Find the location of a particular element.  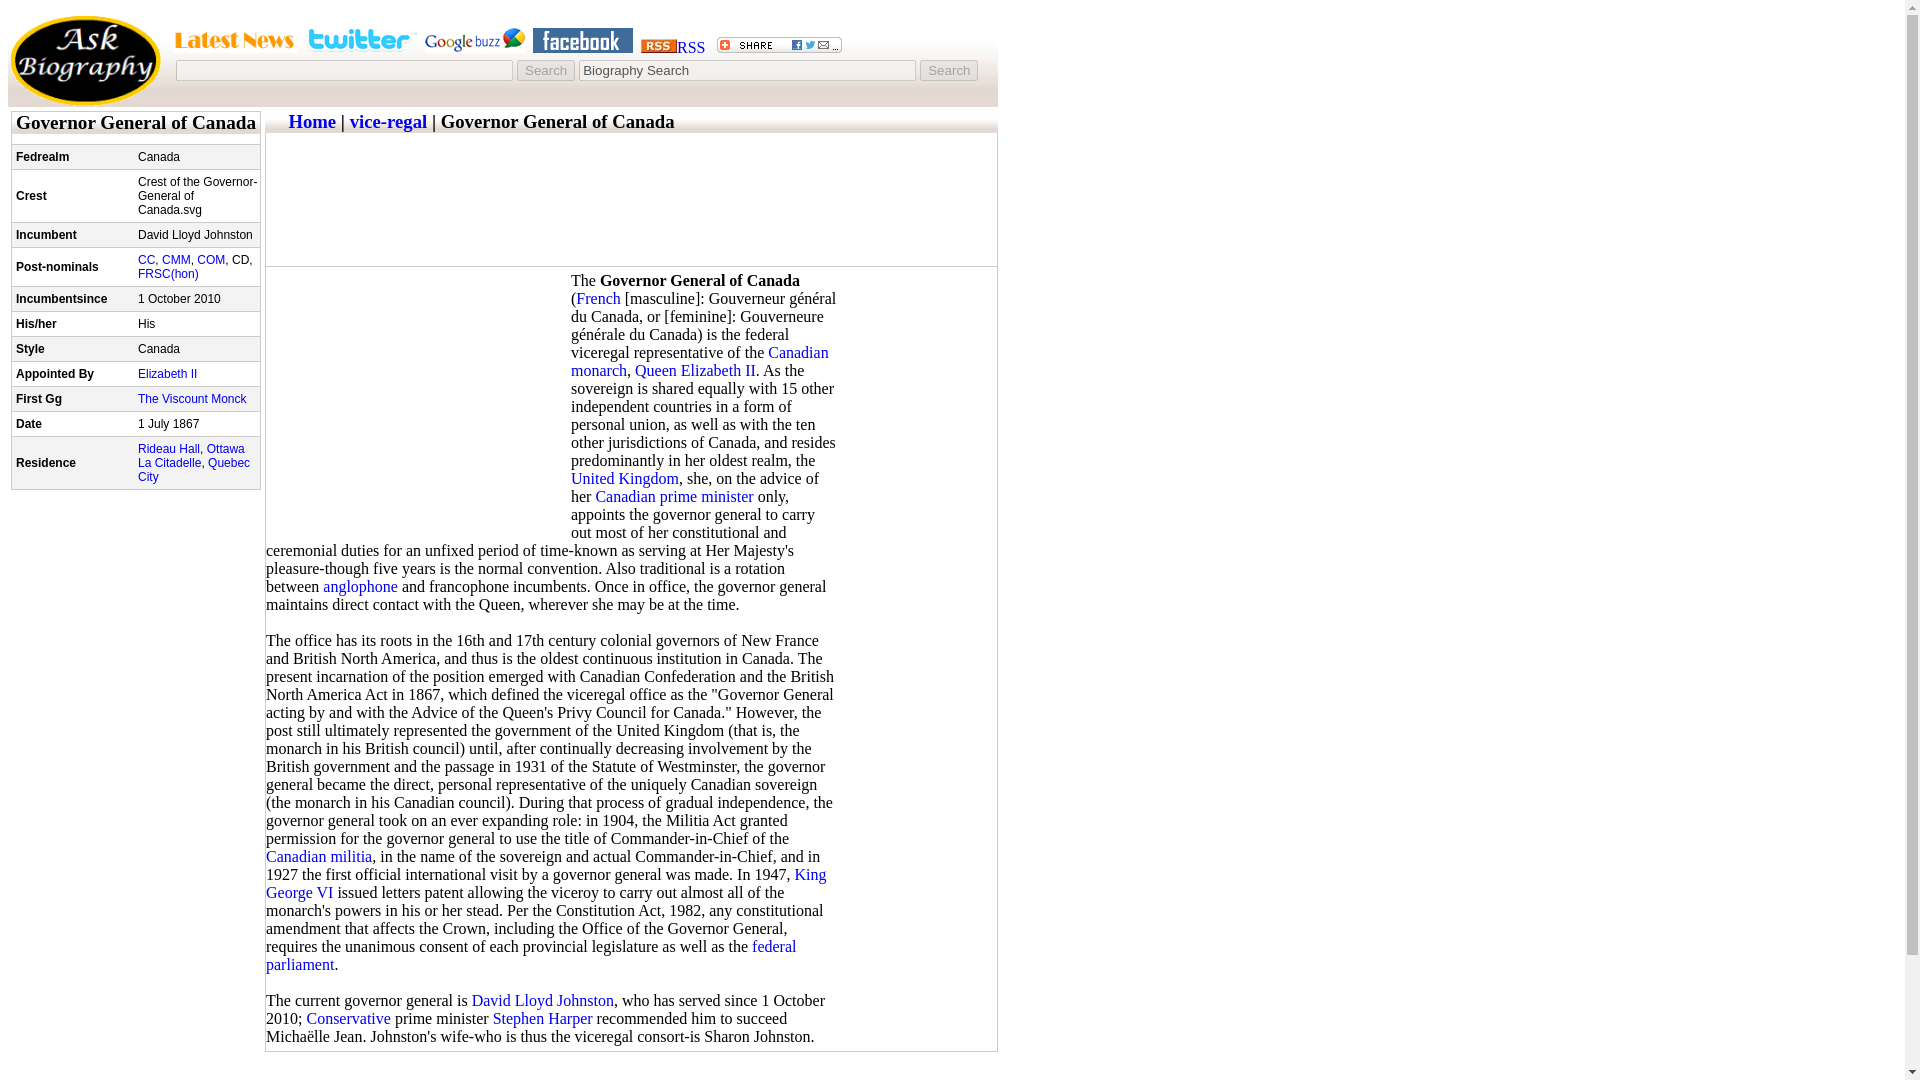

vice-regal is located at coordinates (388, 121).